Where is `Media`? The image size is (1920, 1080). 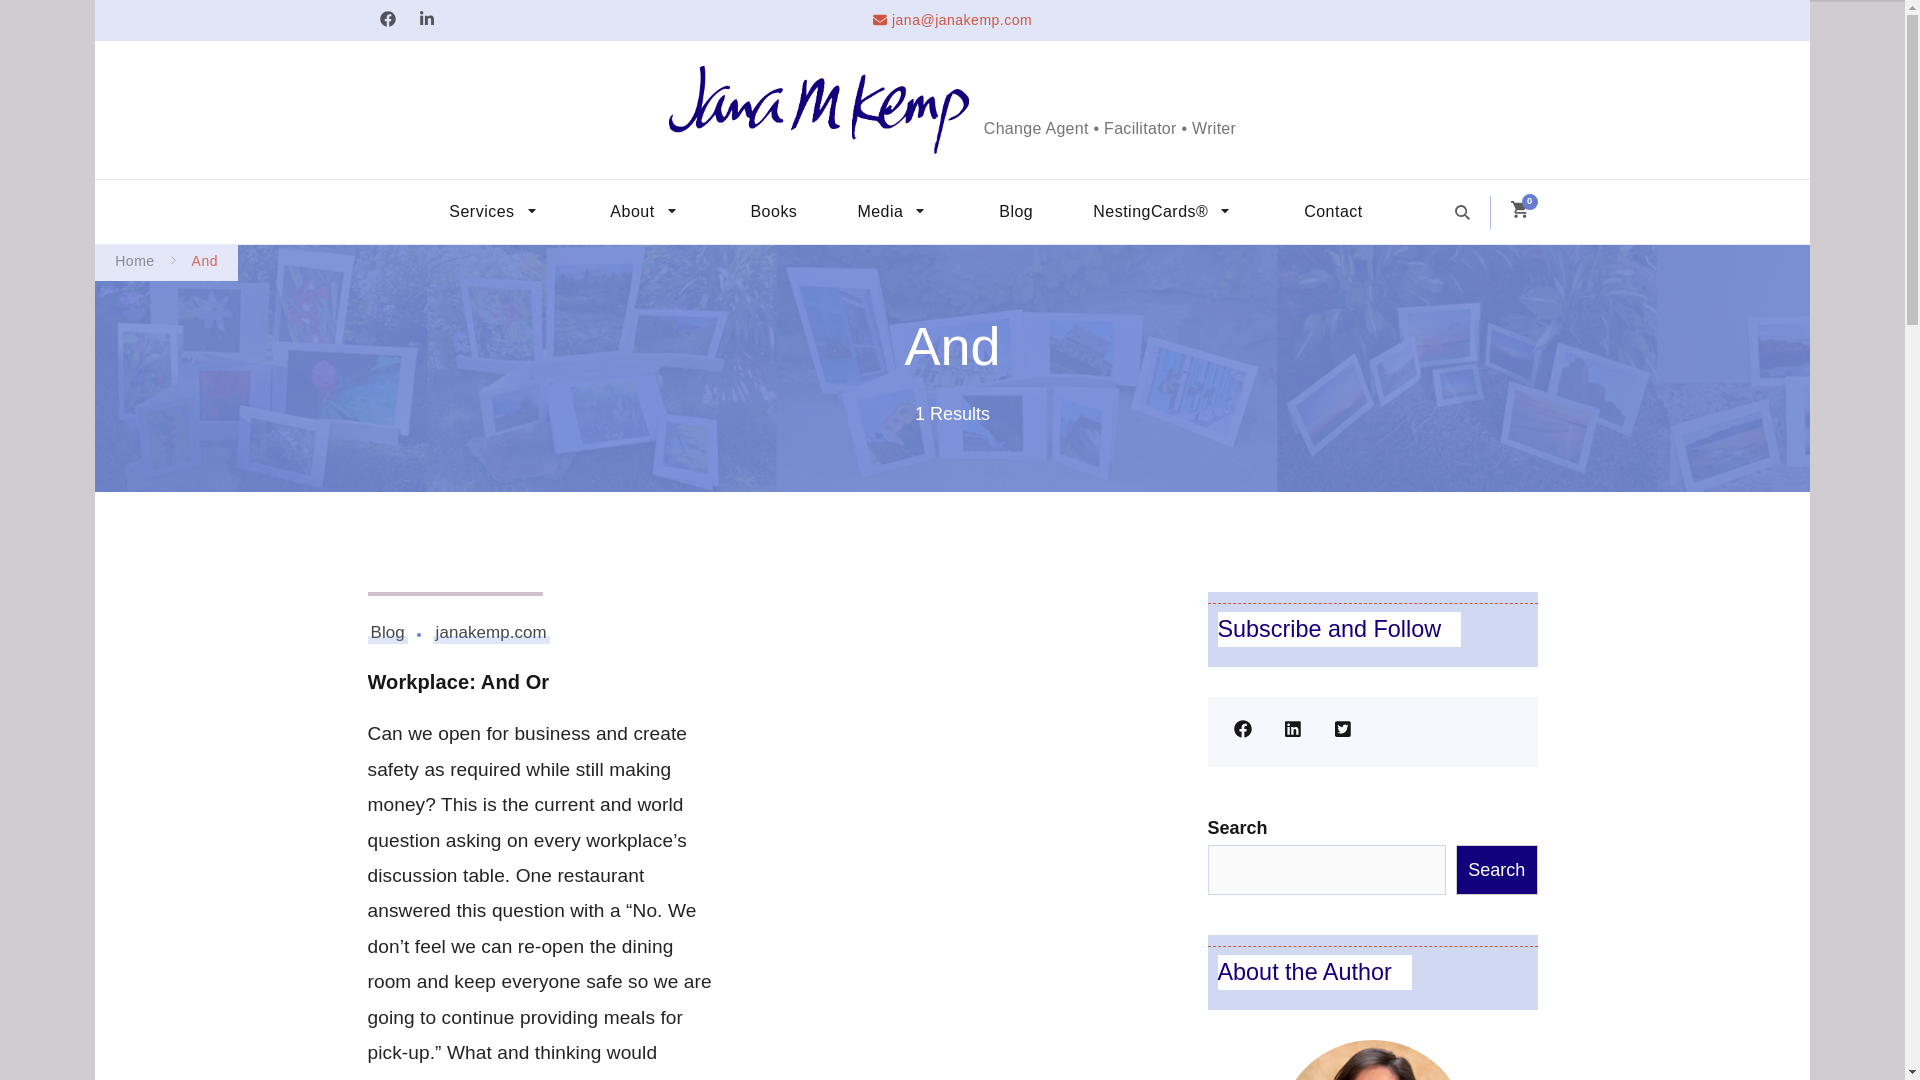
Media is located at coordinates (898, 212).